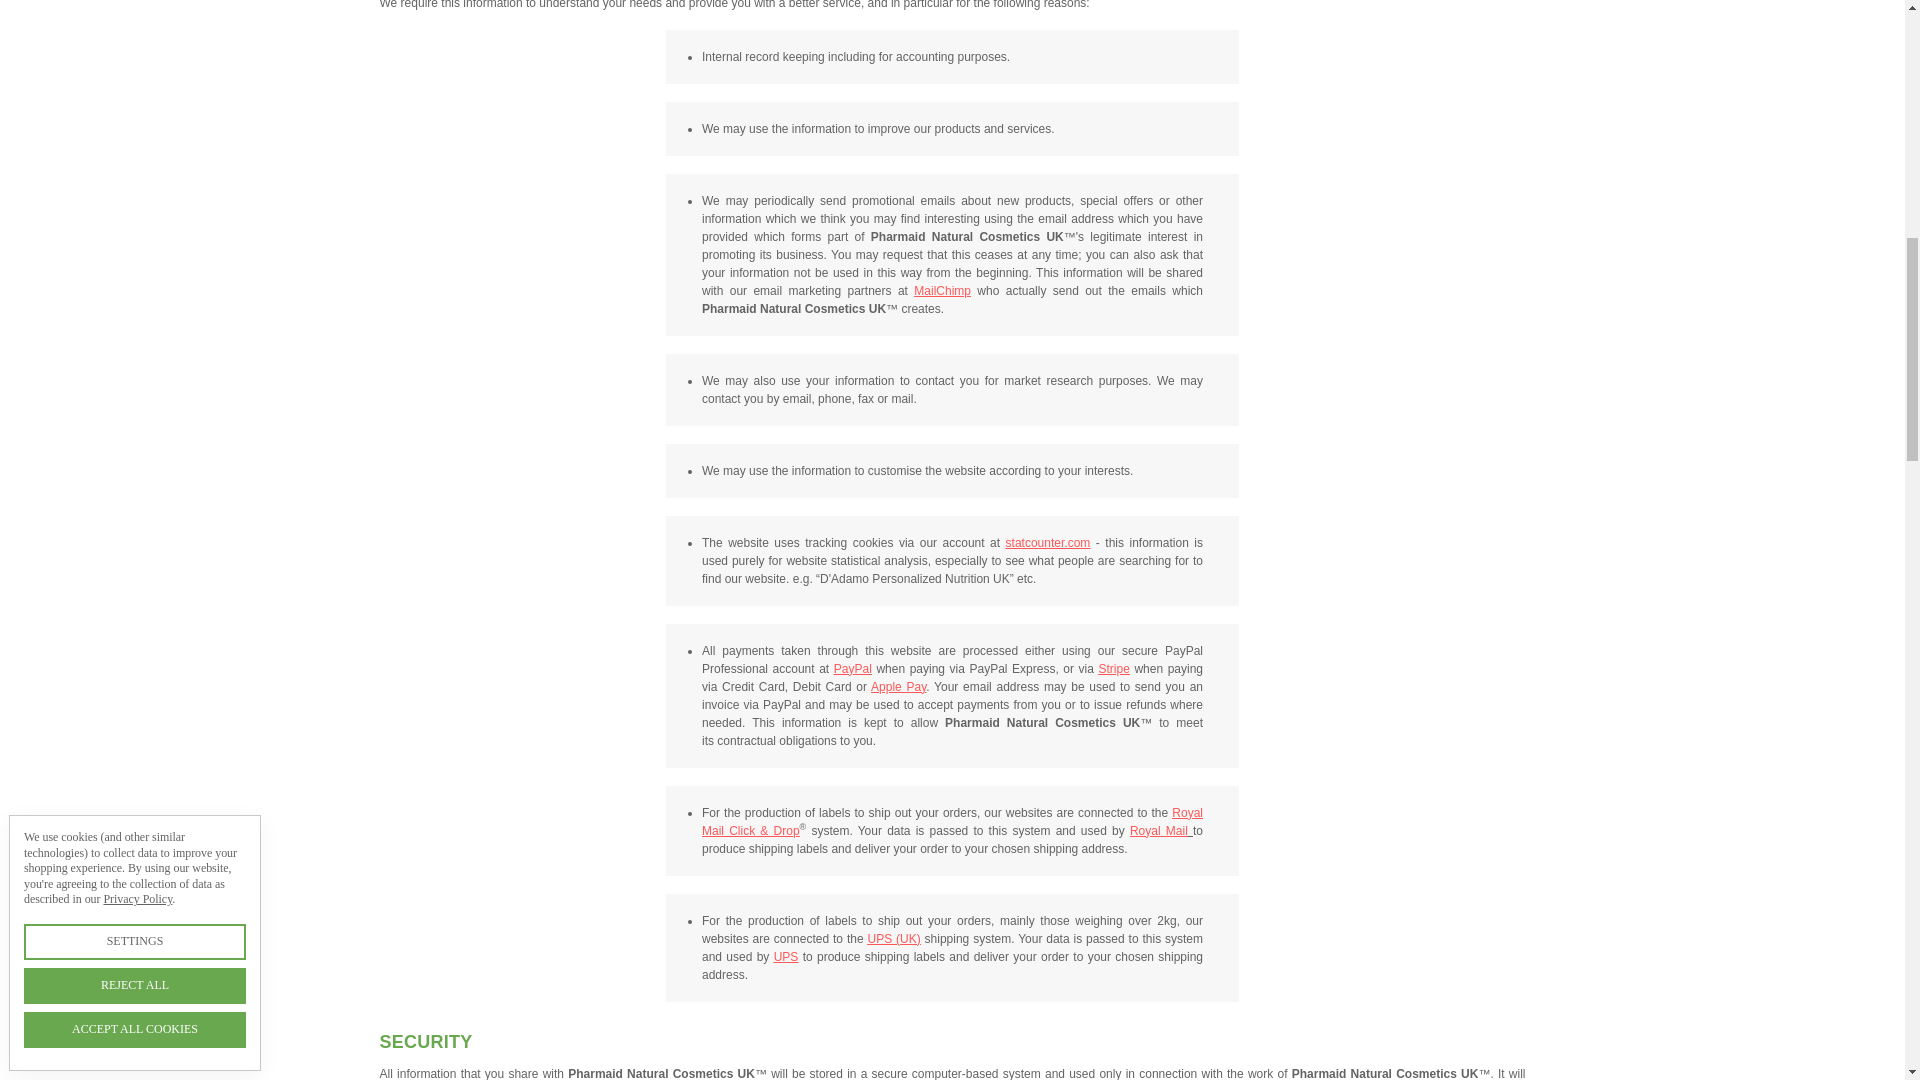 The width and height of the screenshot is (1920, 1080). What do you see at coordinates (942, 291) in the screenshot?
I see `MailChimp` at bounding box center [942, 291].